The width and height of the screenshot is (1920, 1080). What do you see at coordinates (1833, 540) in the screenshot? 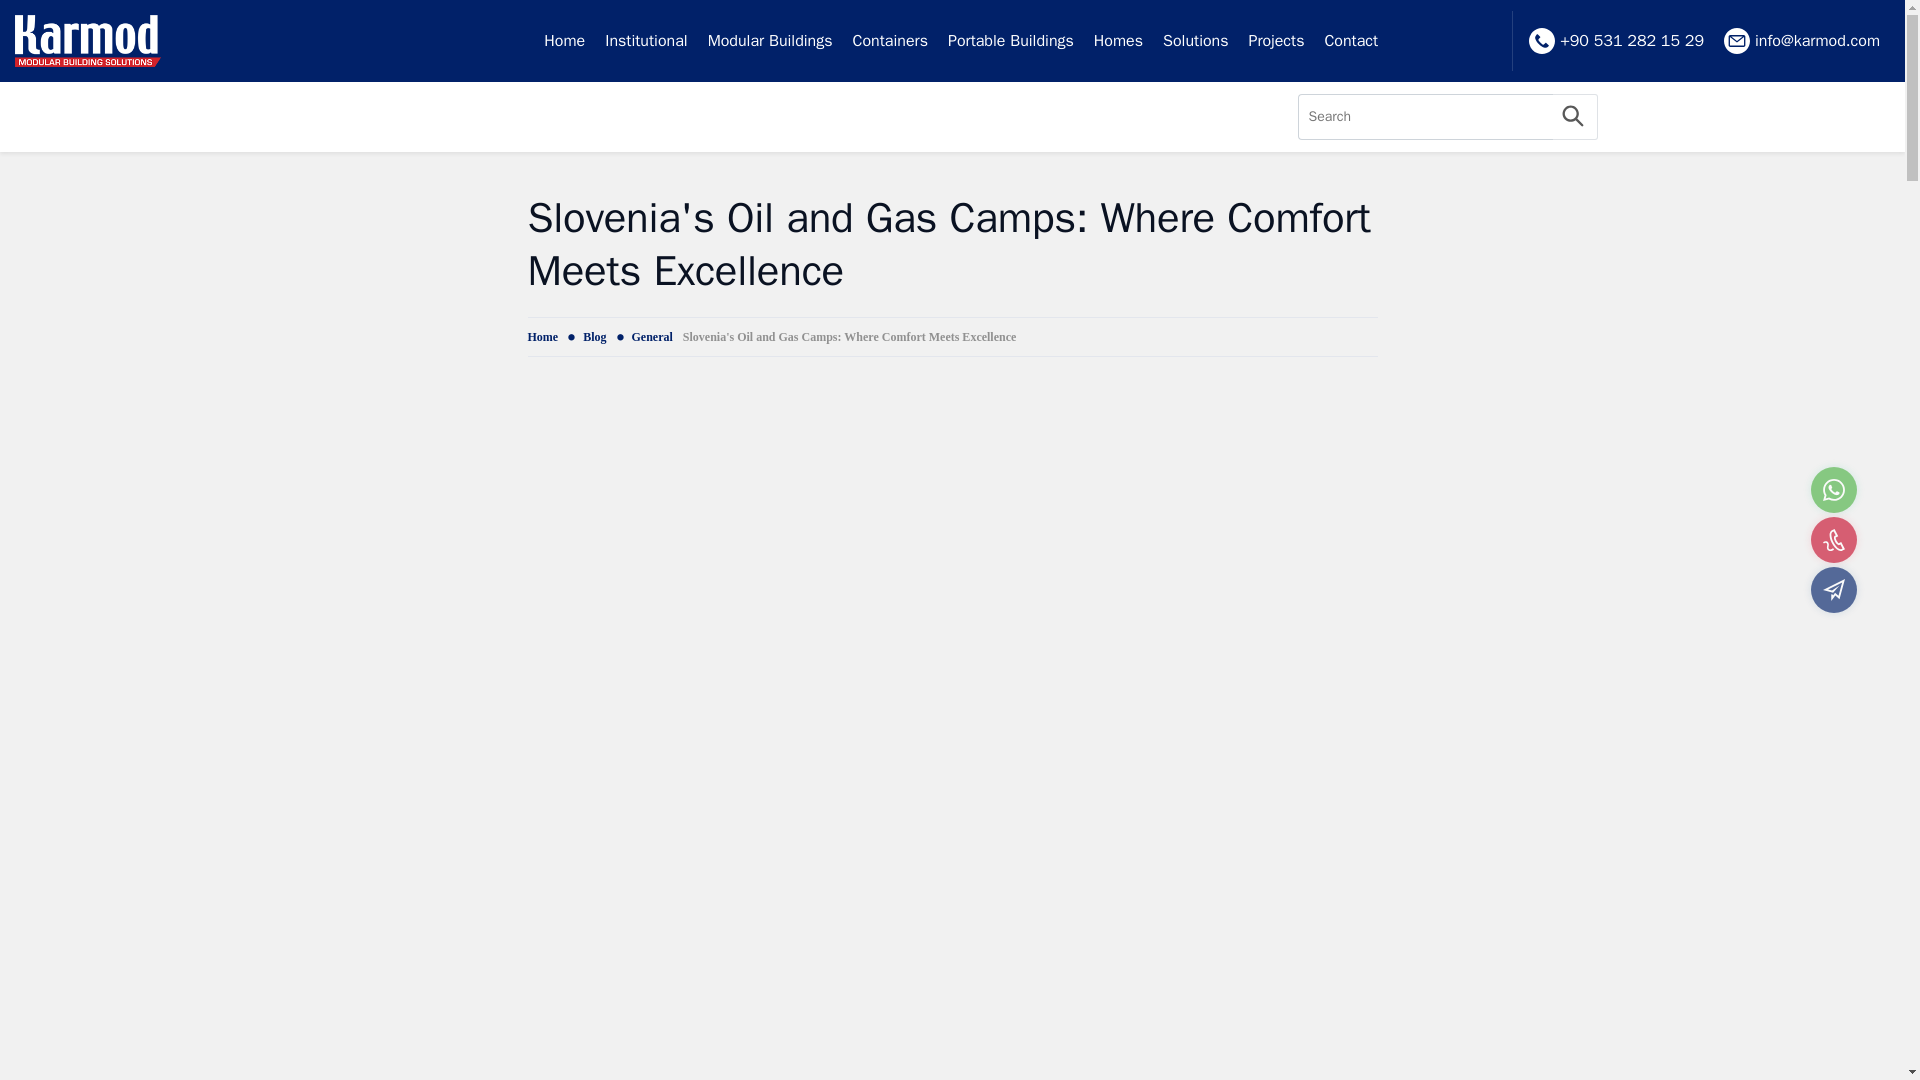
I see `Call Us` at bounding box center [1833, 540].